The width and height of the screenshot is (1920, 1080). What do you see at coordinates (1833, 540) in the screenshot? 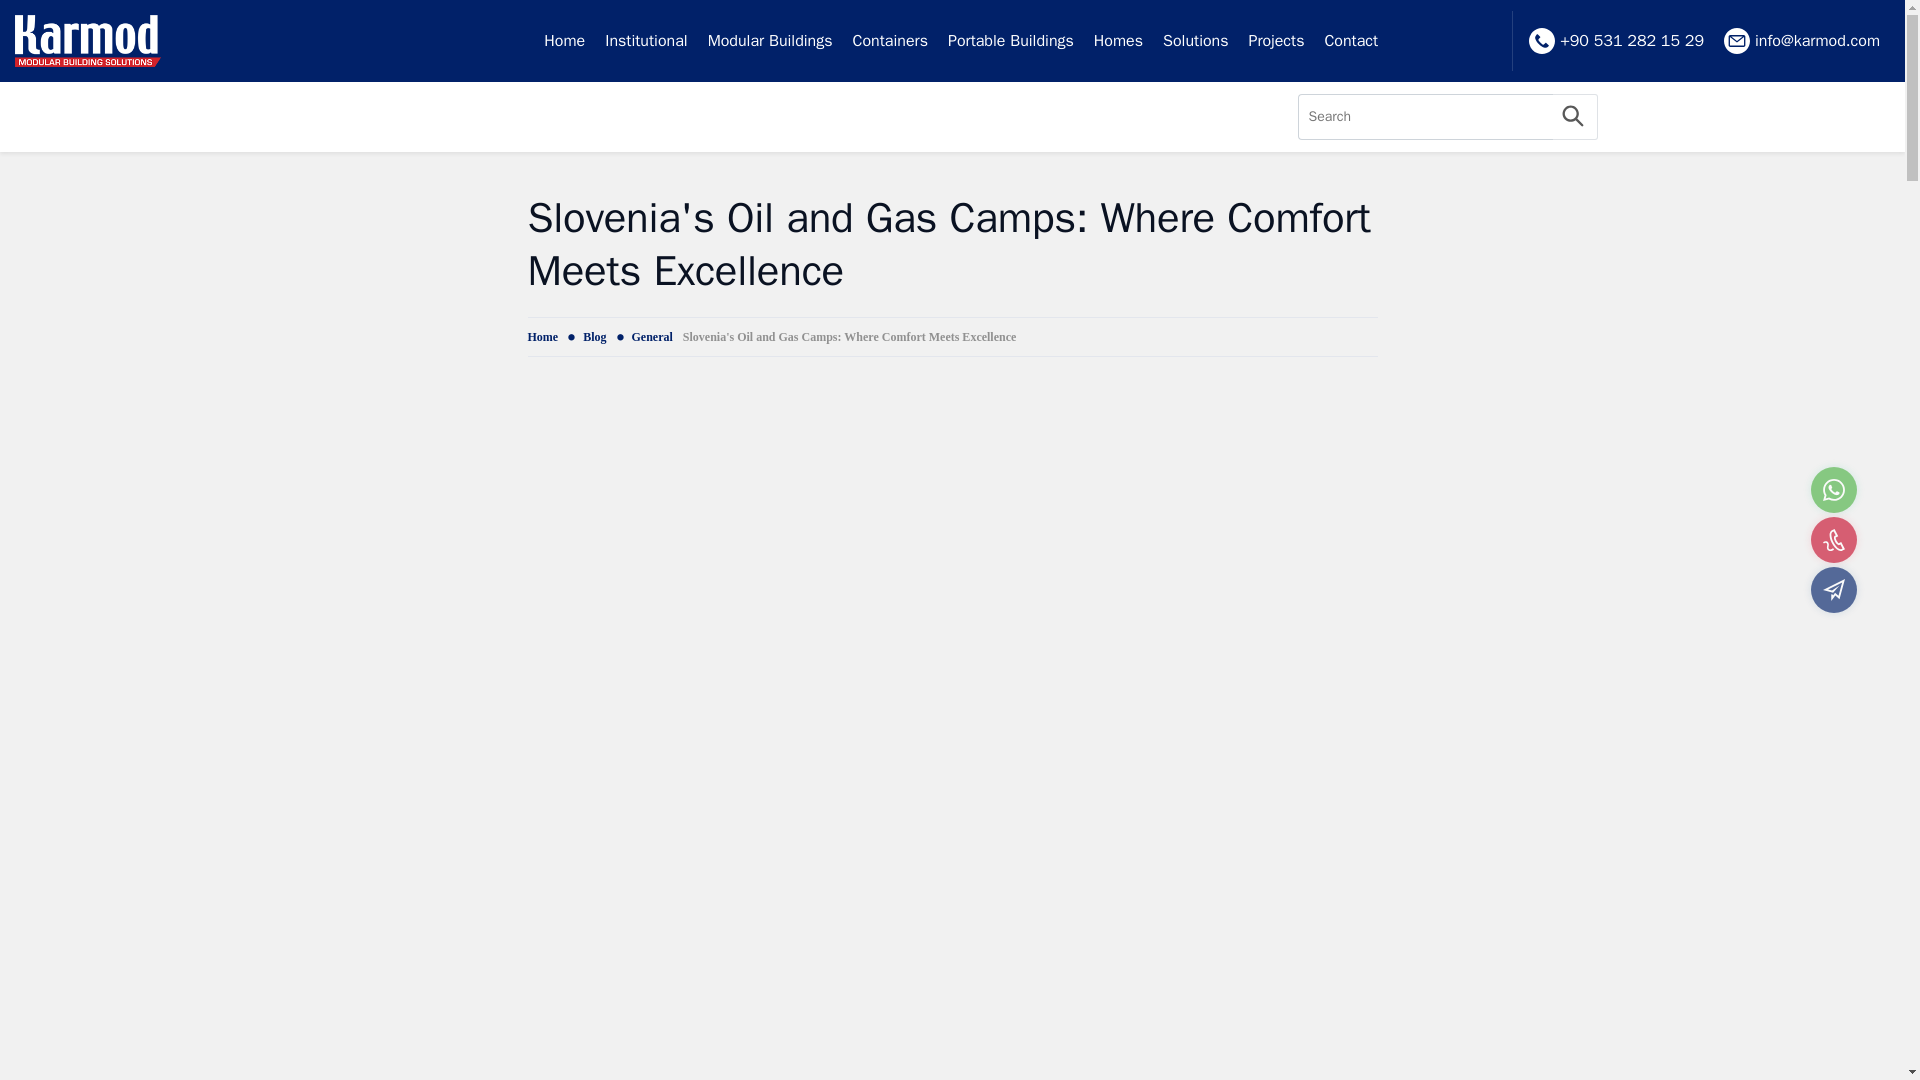
I see `Call Us` at bounding box center [1833, 540].